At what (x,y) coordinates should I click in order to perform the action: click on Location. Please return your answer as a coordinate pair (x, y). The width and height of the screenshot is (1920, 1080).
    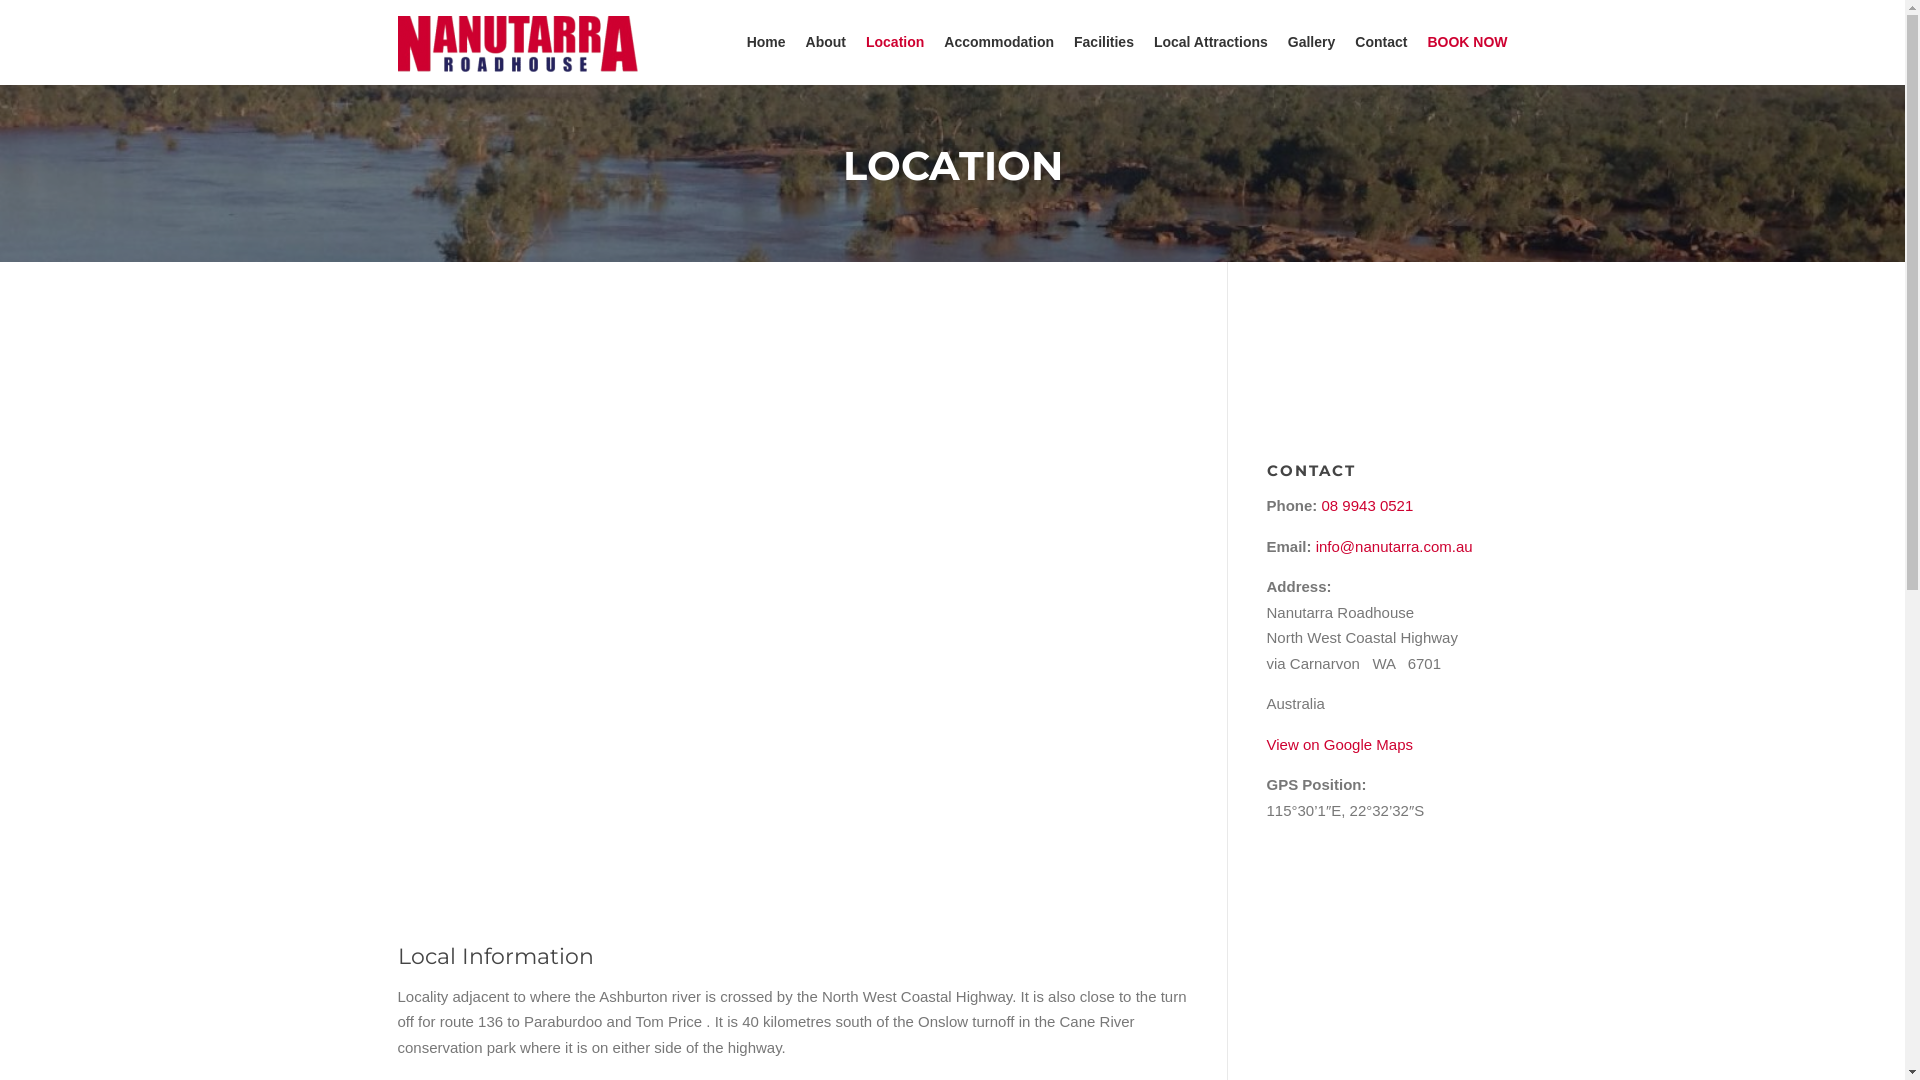
    Looking at the image, I should click on (895, 42).